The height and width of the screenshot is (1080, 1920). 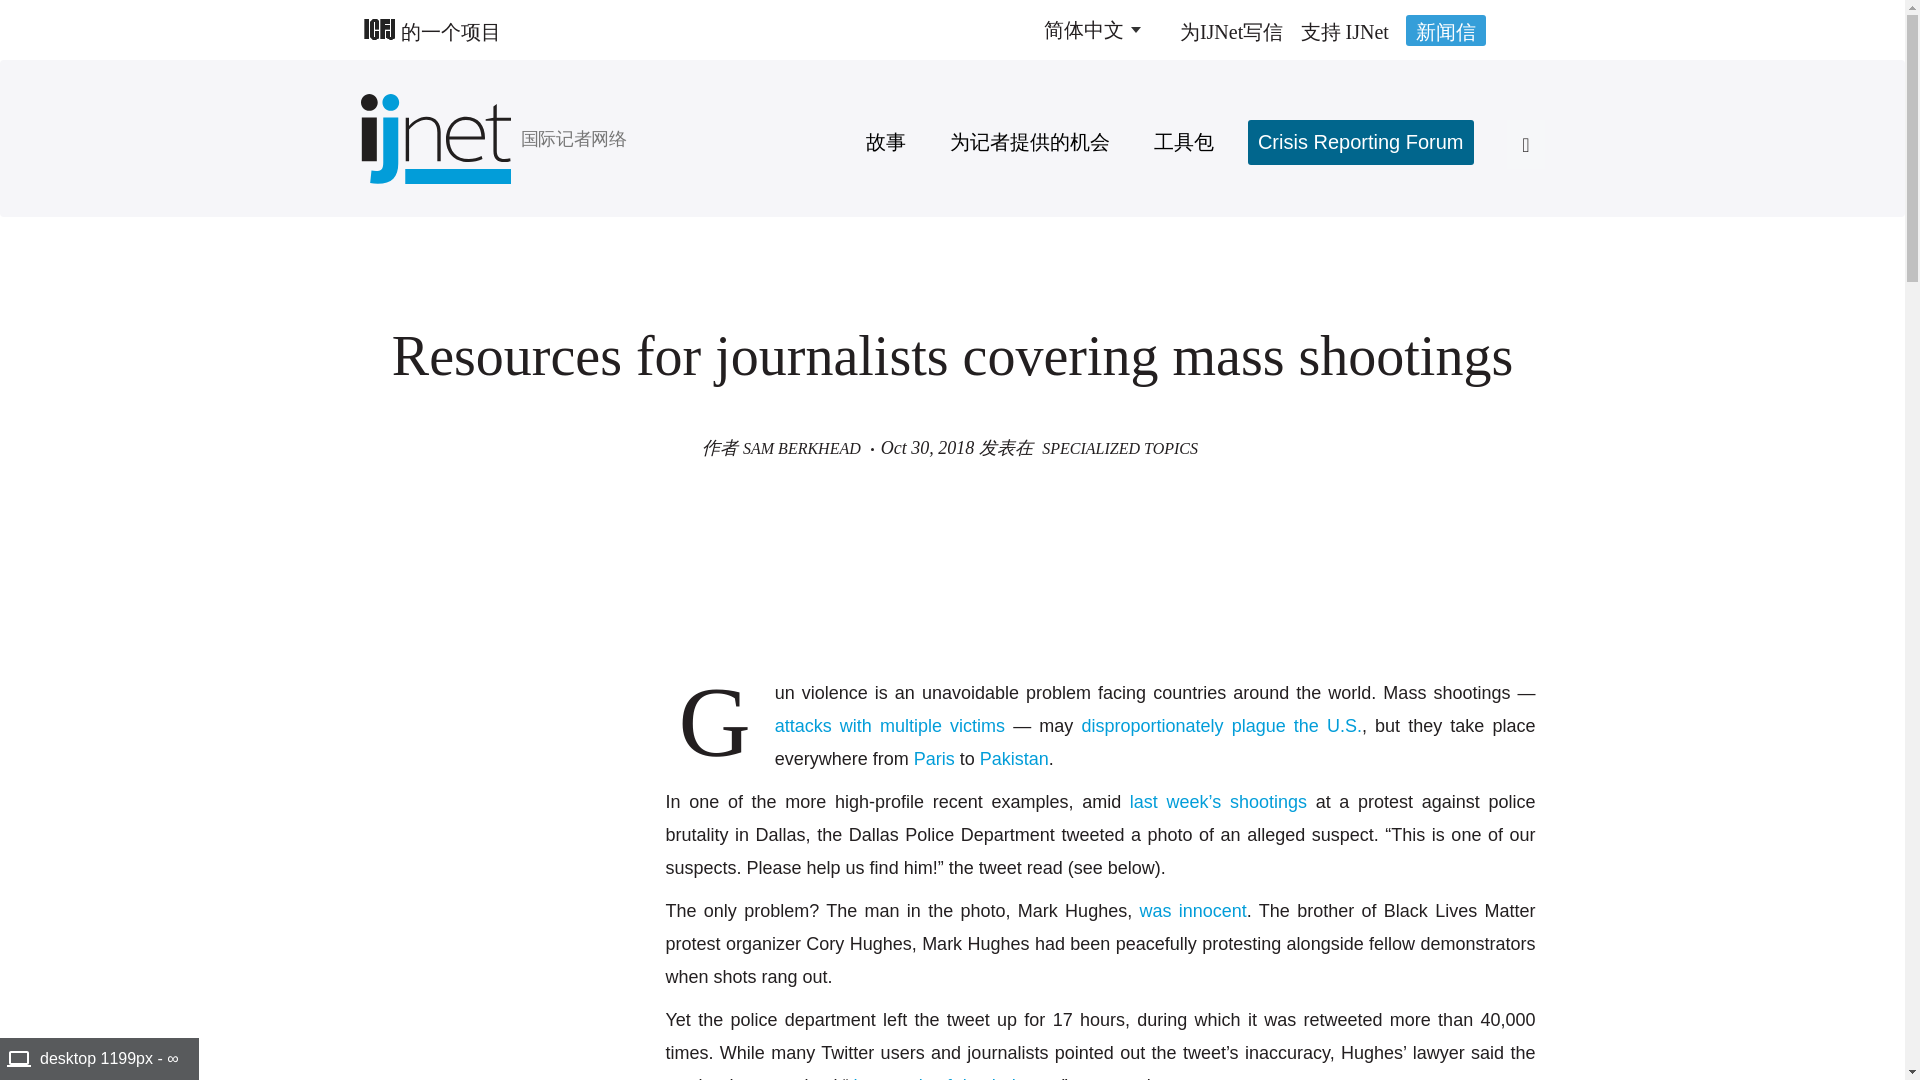 What do you see at coordinates (1446, 30) in the screenshot?
I see `Subscribe to the newsletter modal` at bounding box center [1446, 30].